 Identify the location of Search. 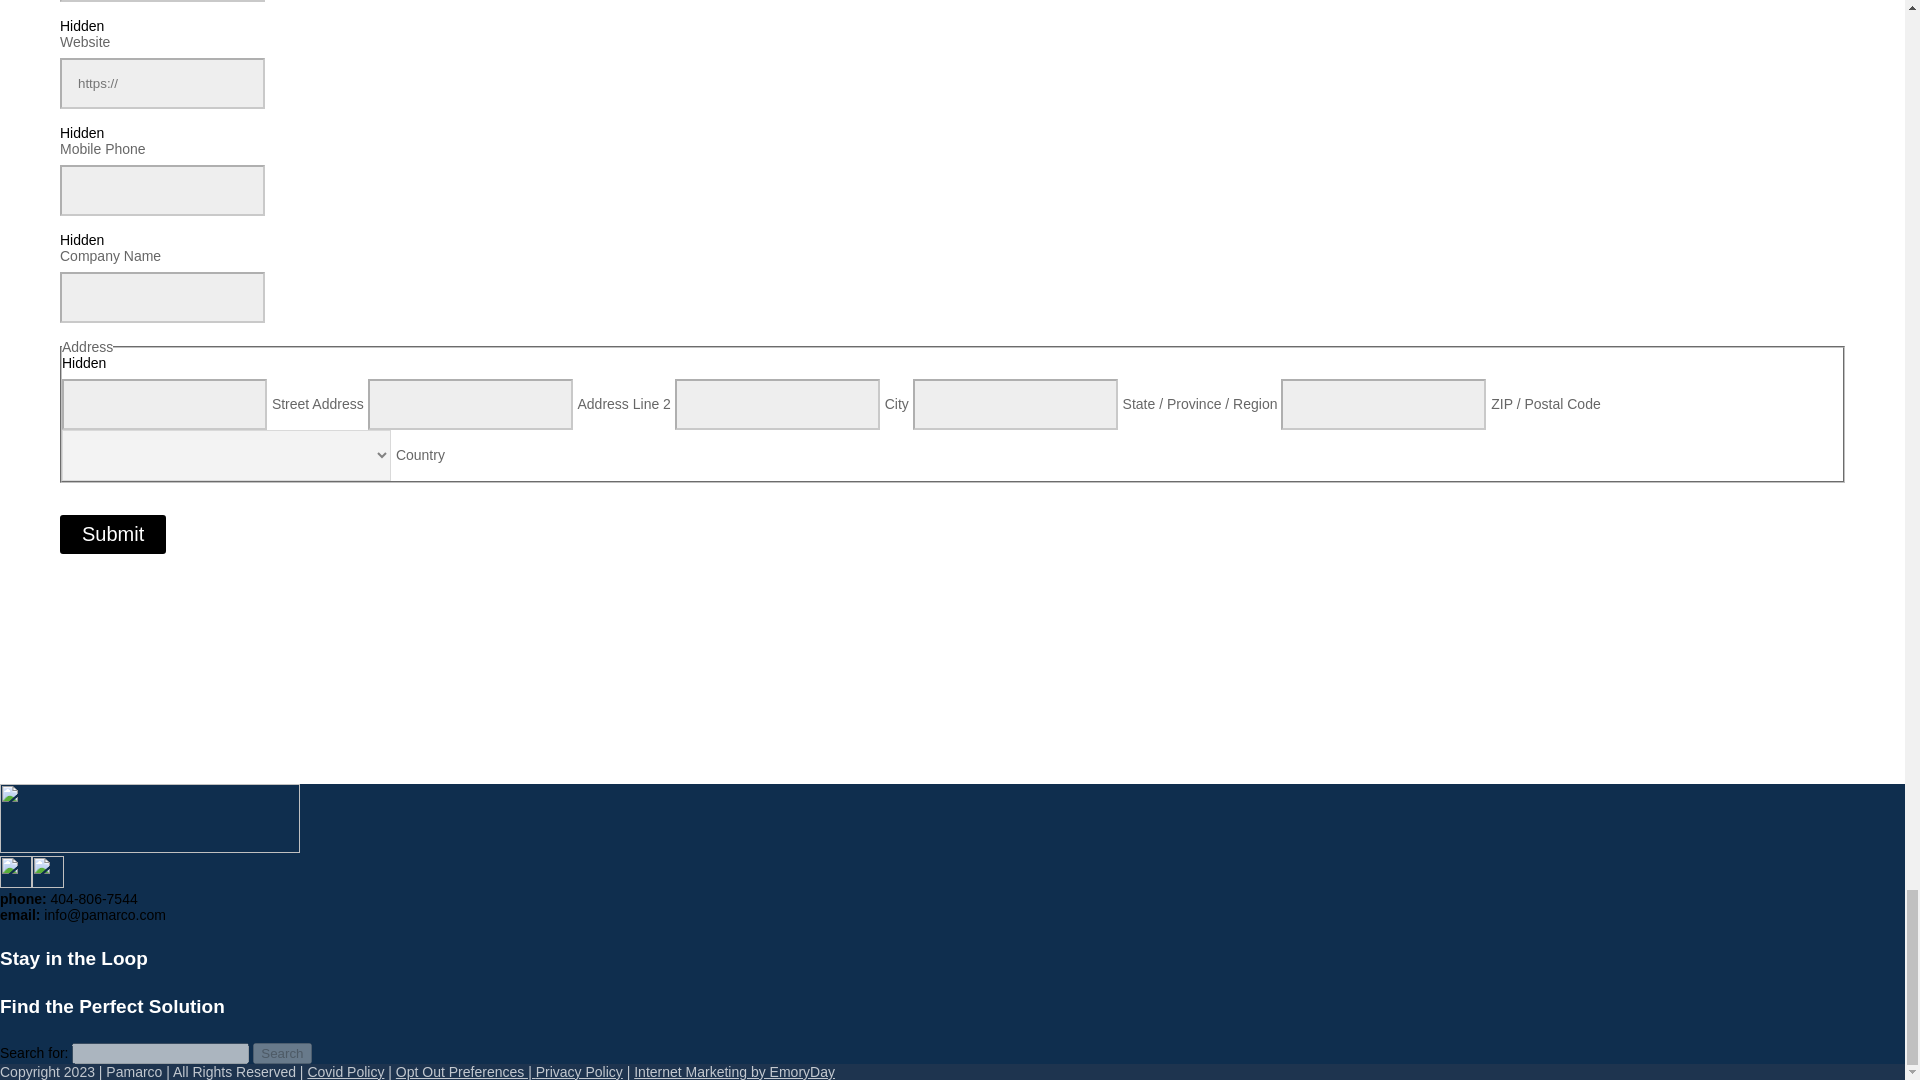
(282, 1053).